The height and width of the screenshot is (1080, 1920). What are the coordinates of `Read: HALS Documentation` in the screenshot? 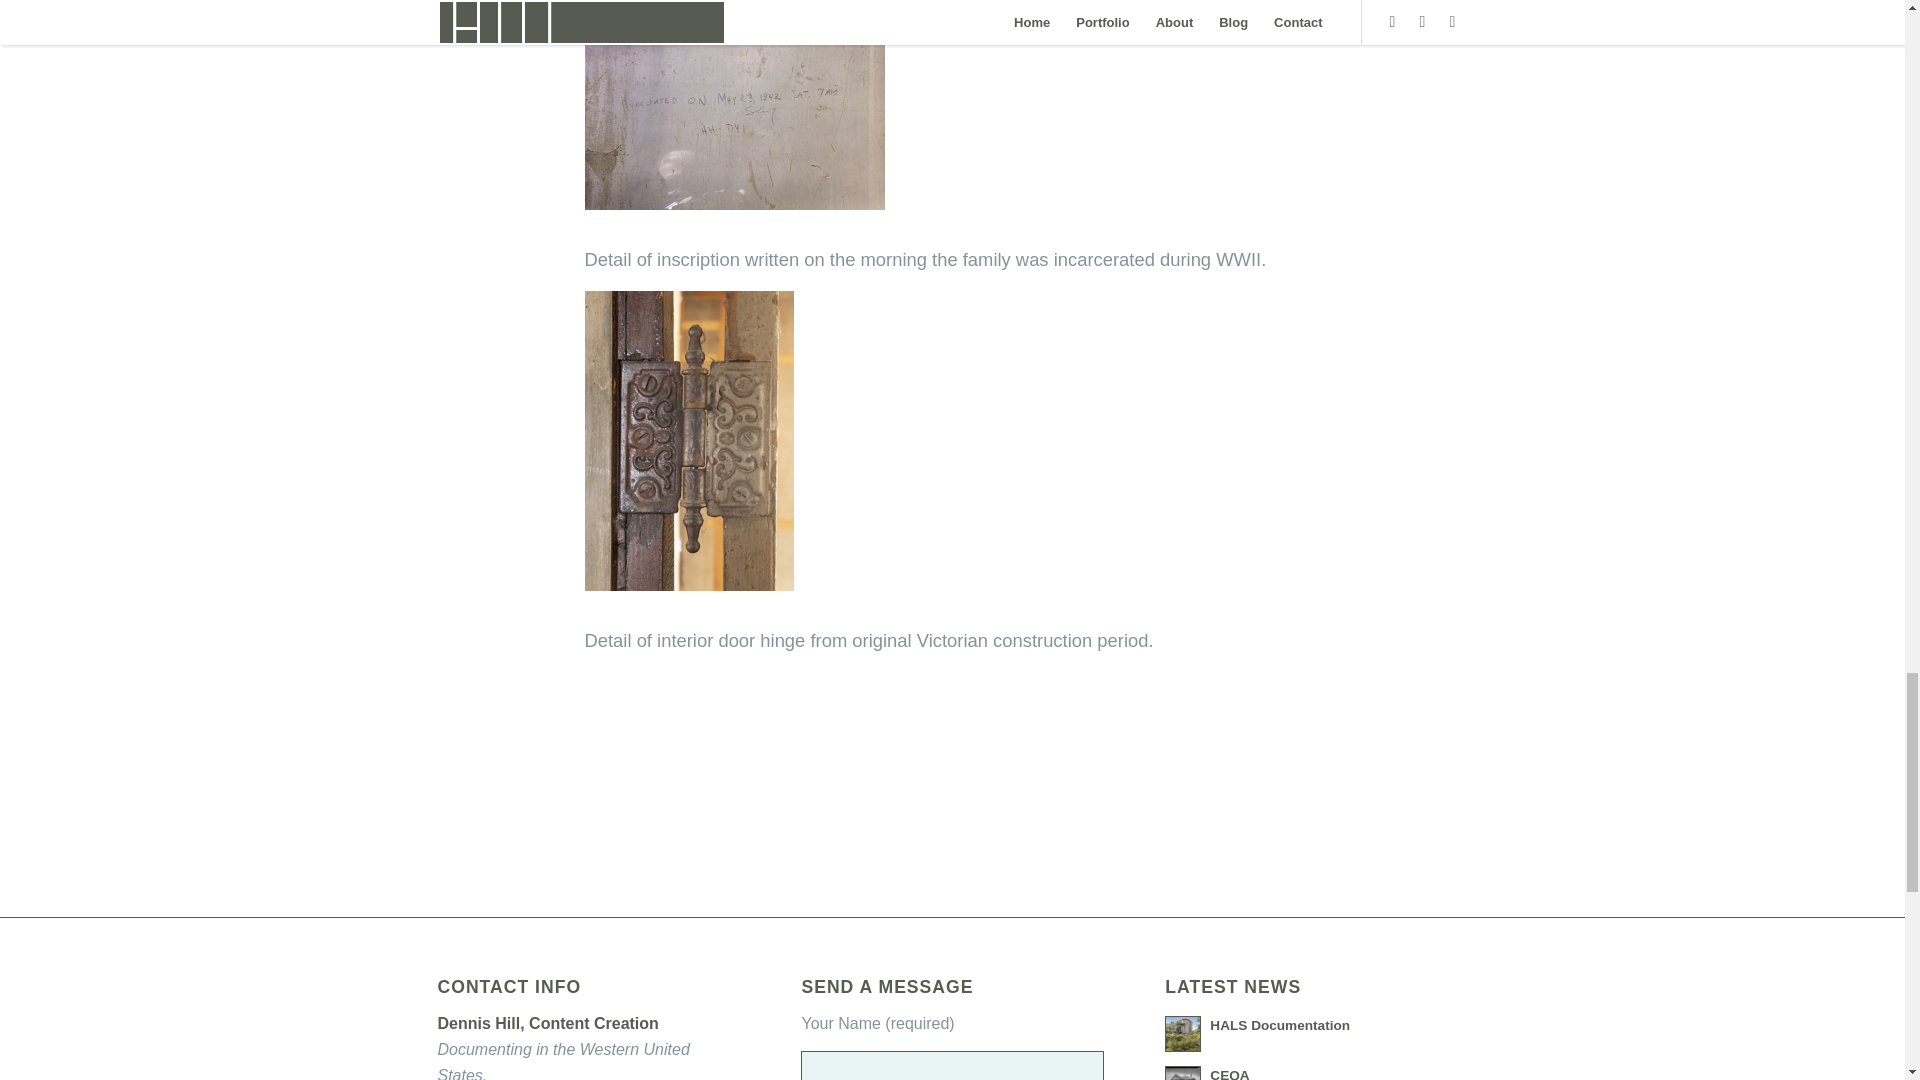 It's located at (1183, 1034).